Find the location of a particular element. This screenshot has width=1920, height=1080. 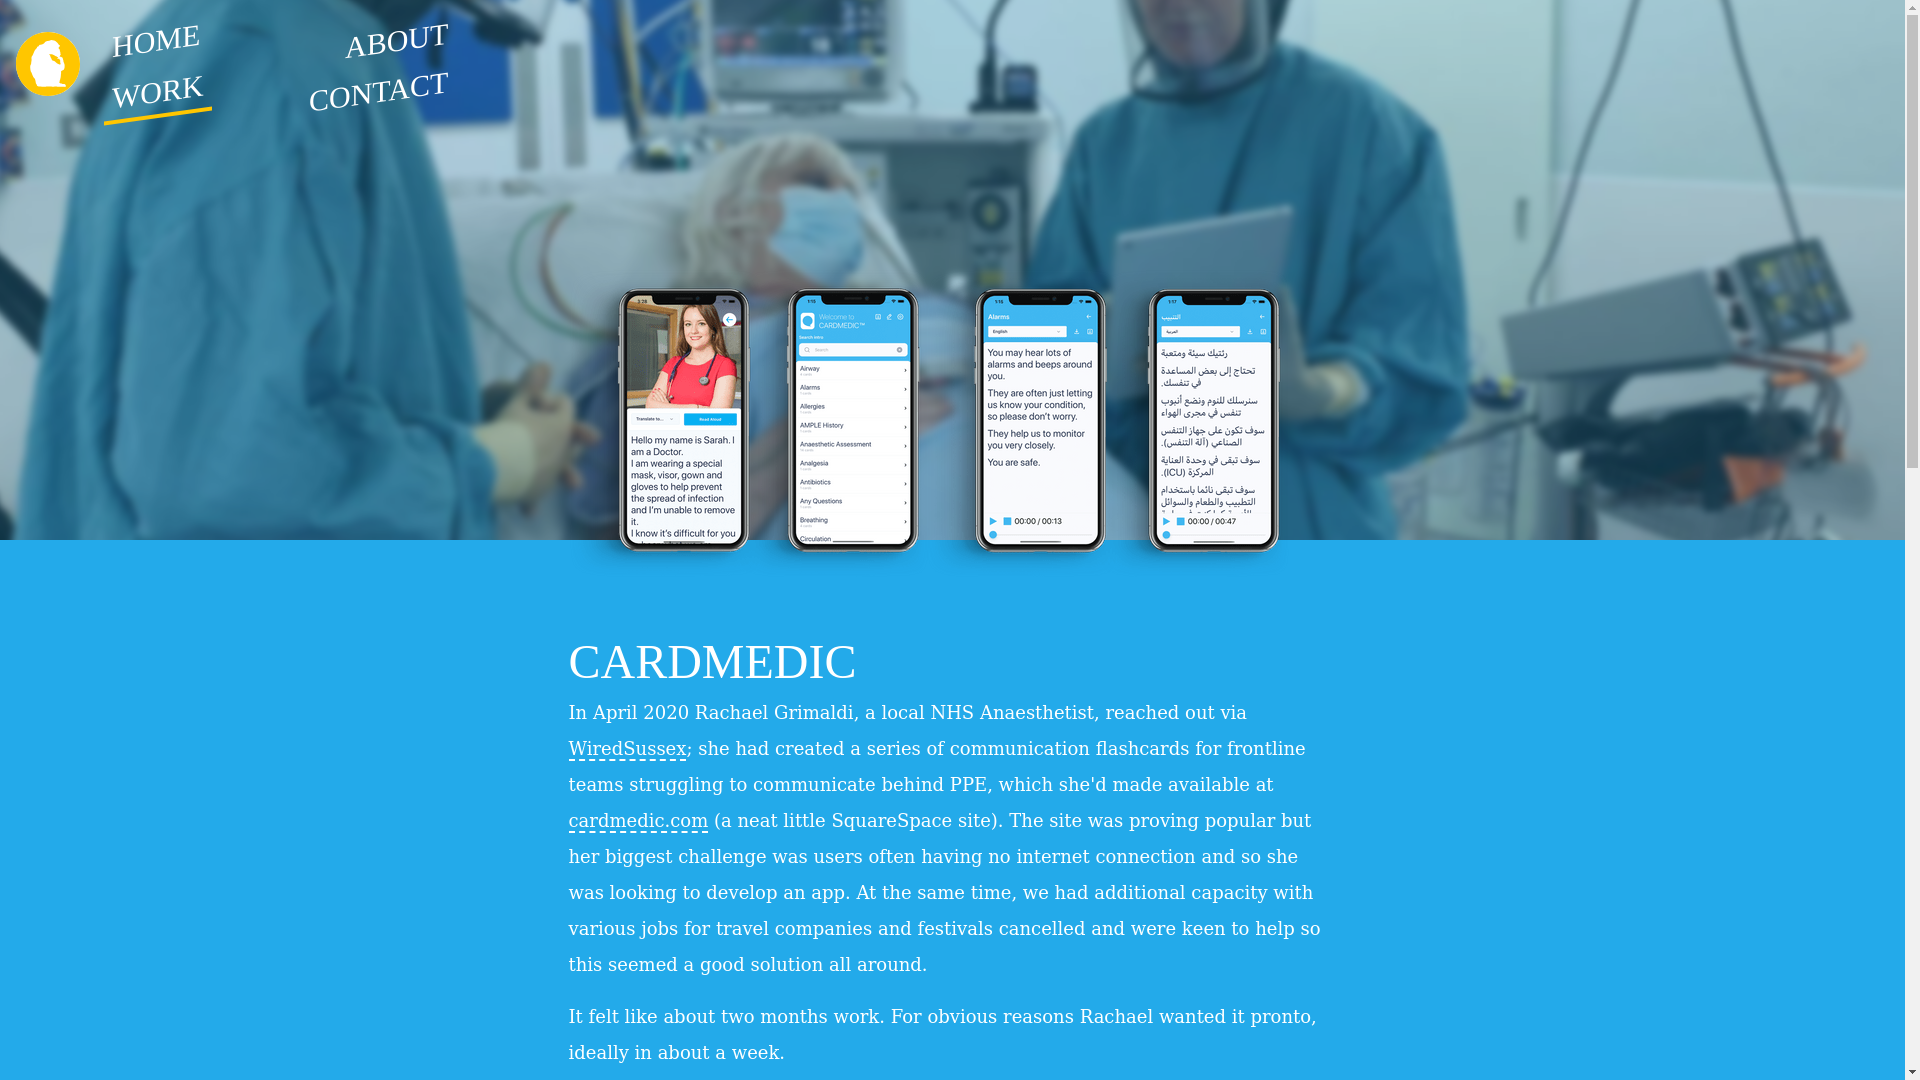

WORK is located at coordinates (157, 84).